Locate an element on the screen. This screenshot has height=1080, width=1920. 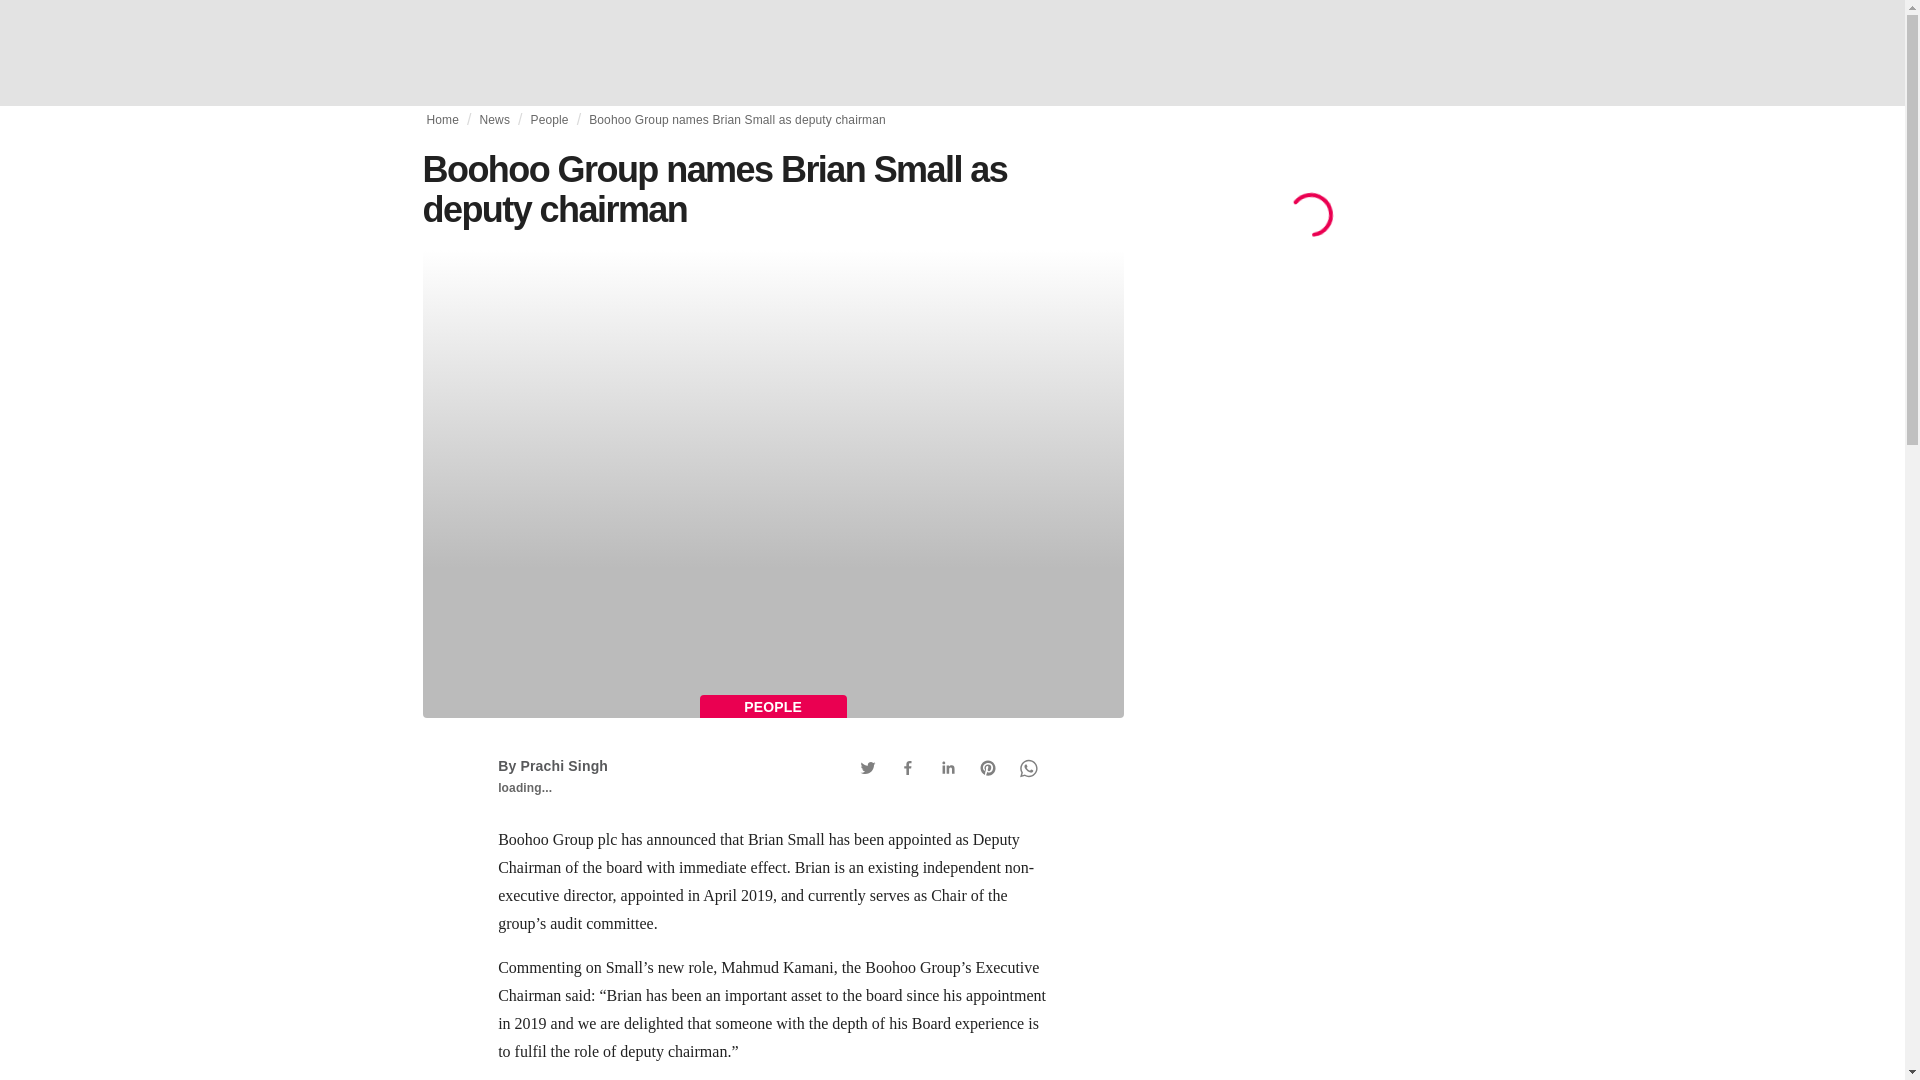
By Prachi Singh is located at coordinates (552, 766).